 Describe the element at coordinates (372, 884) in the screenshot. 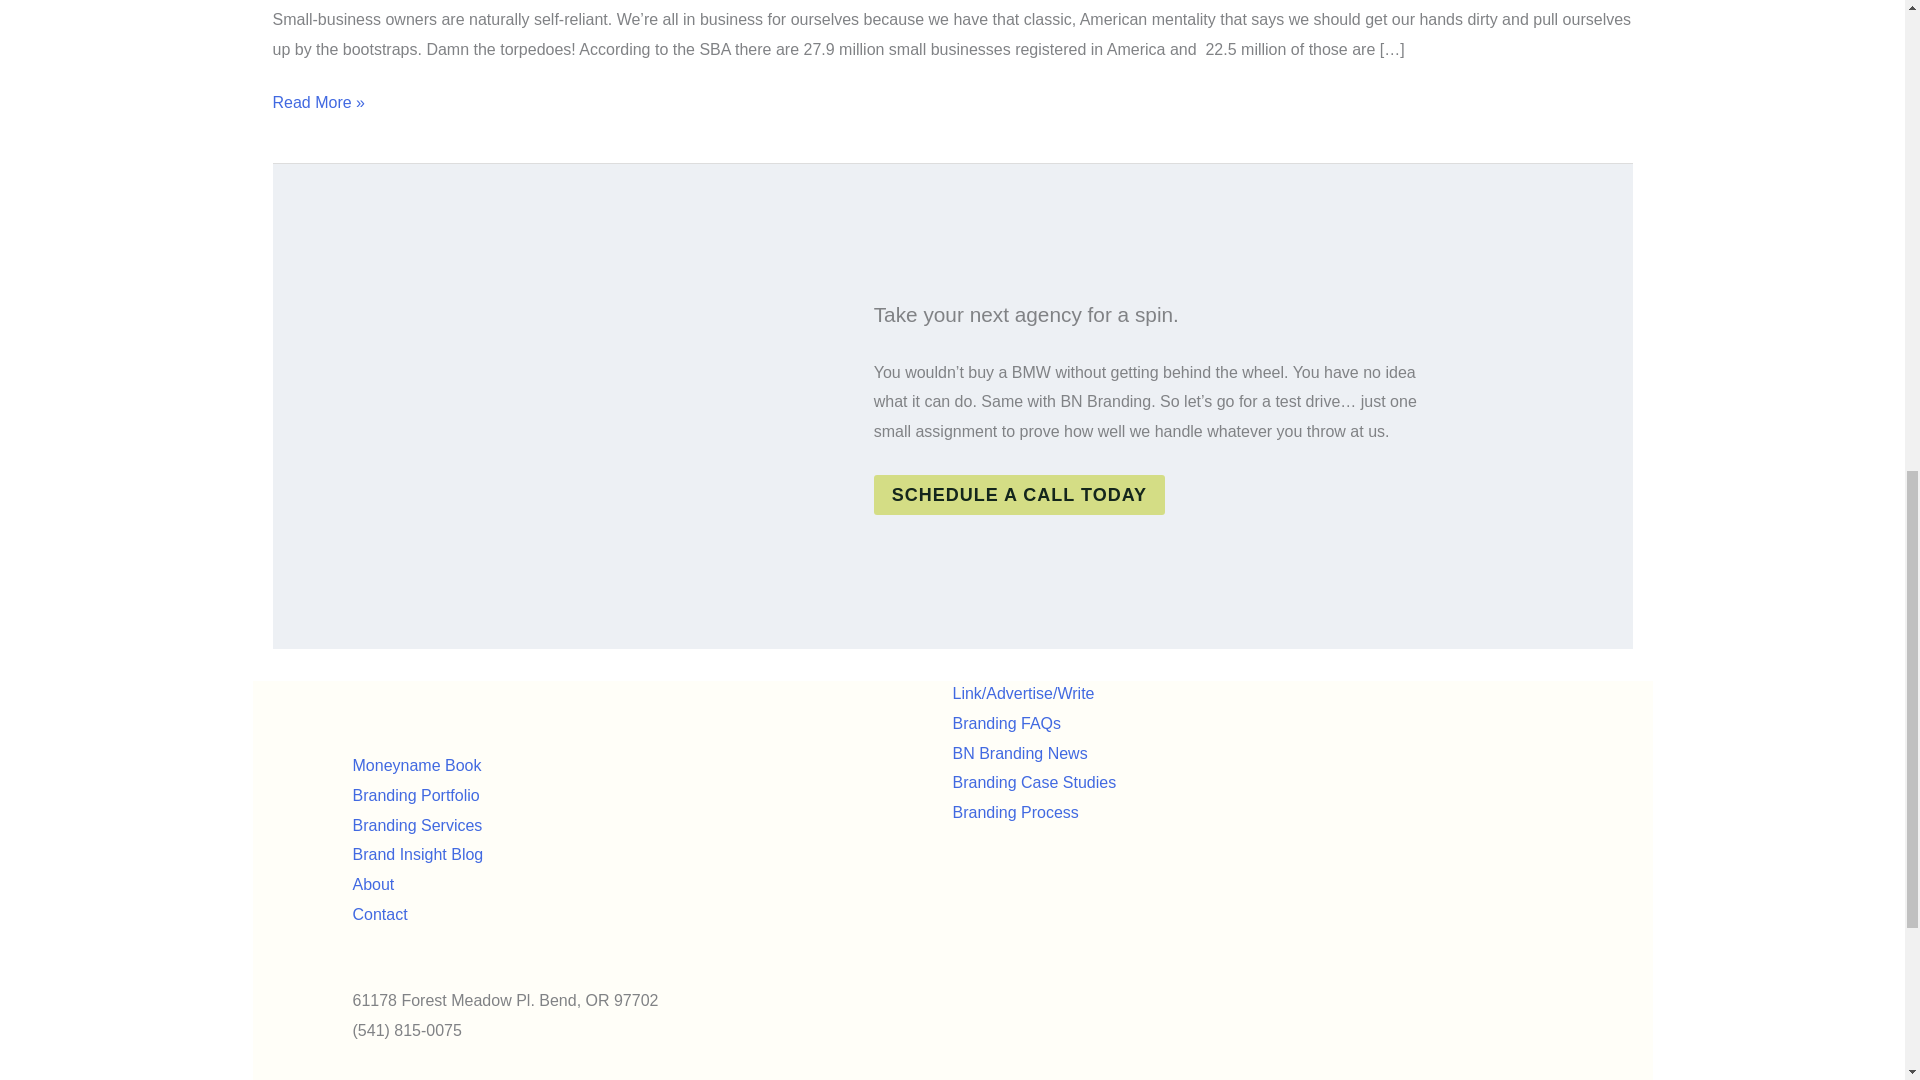

I see `About` at that location.